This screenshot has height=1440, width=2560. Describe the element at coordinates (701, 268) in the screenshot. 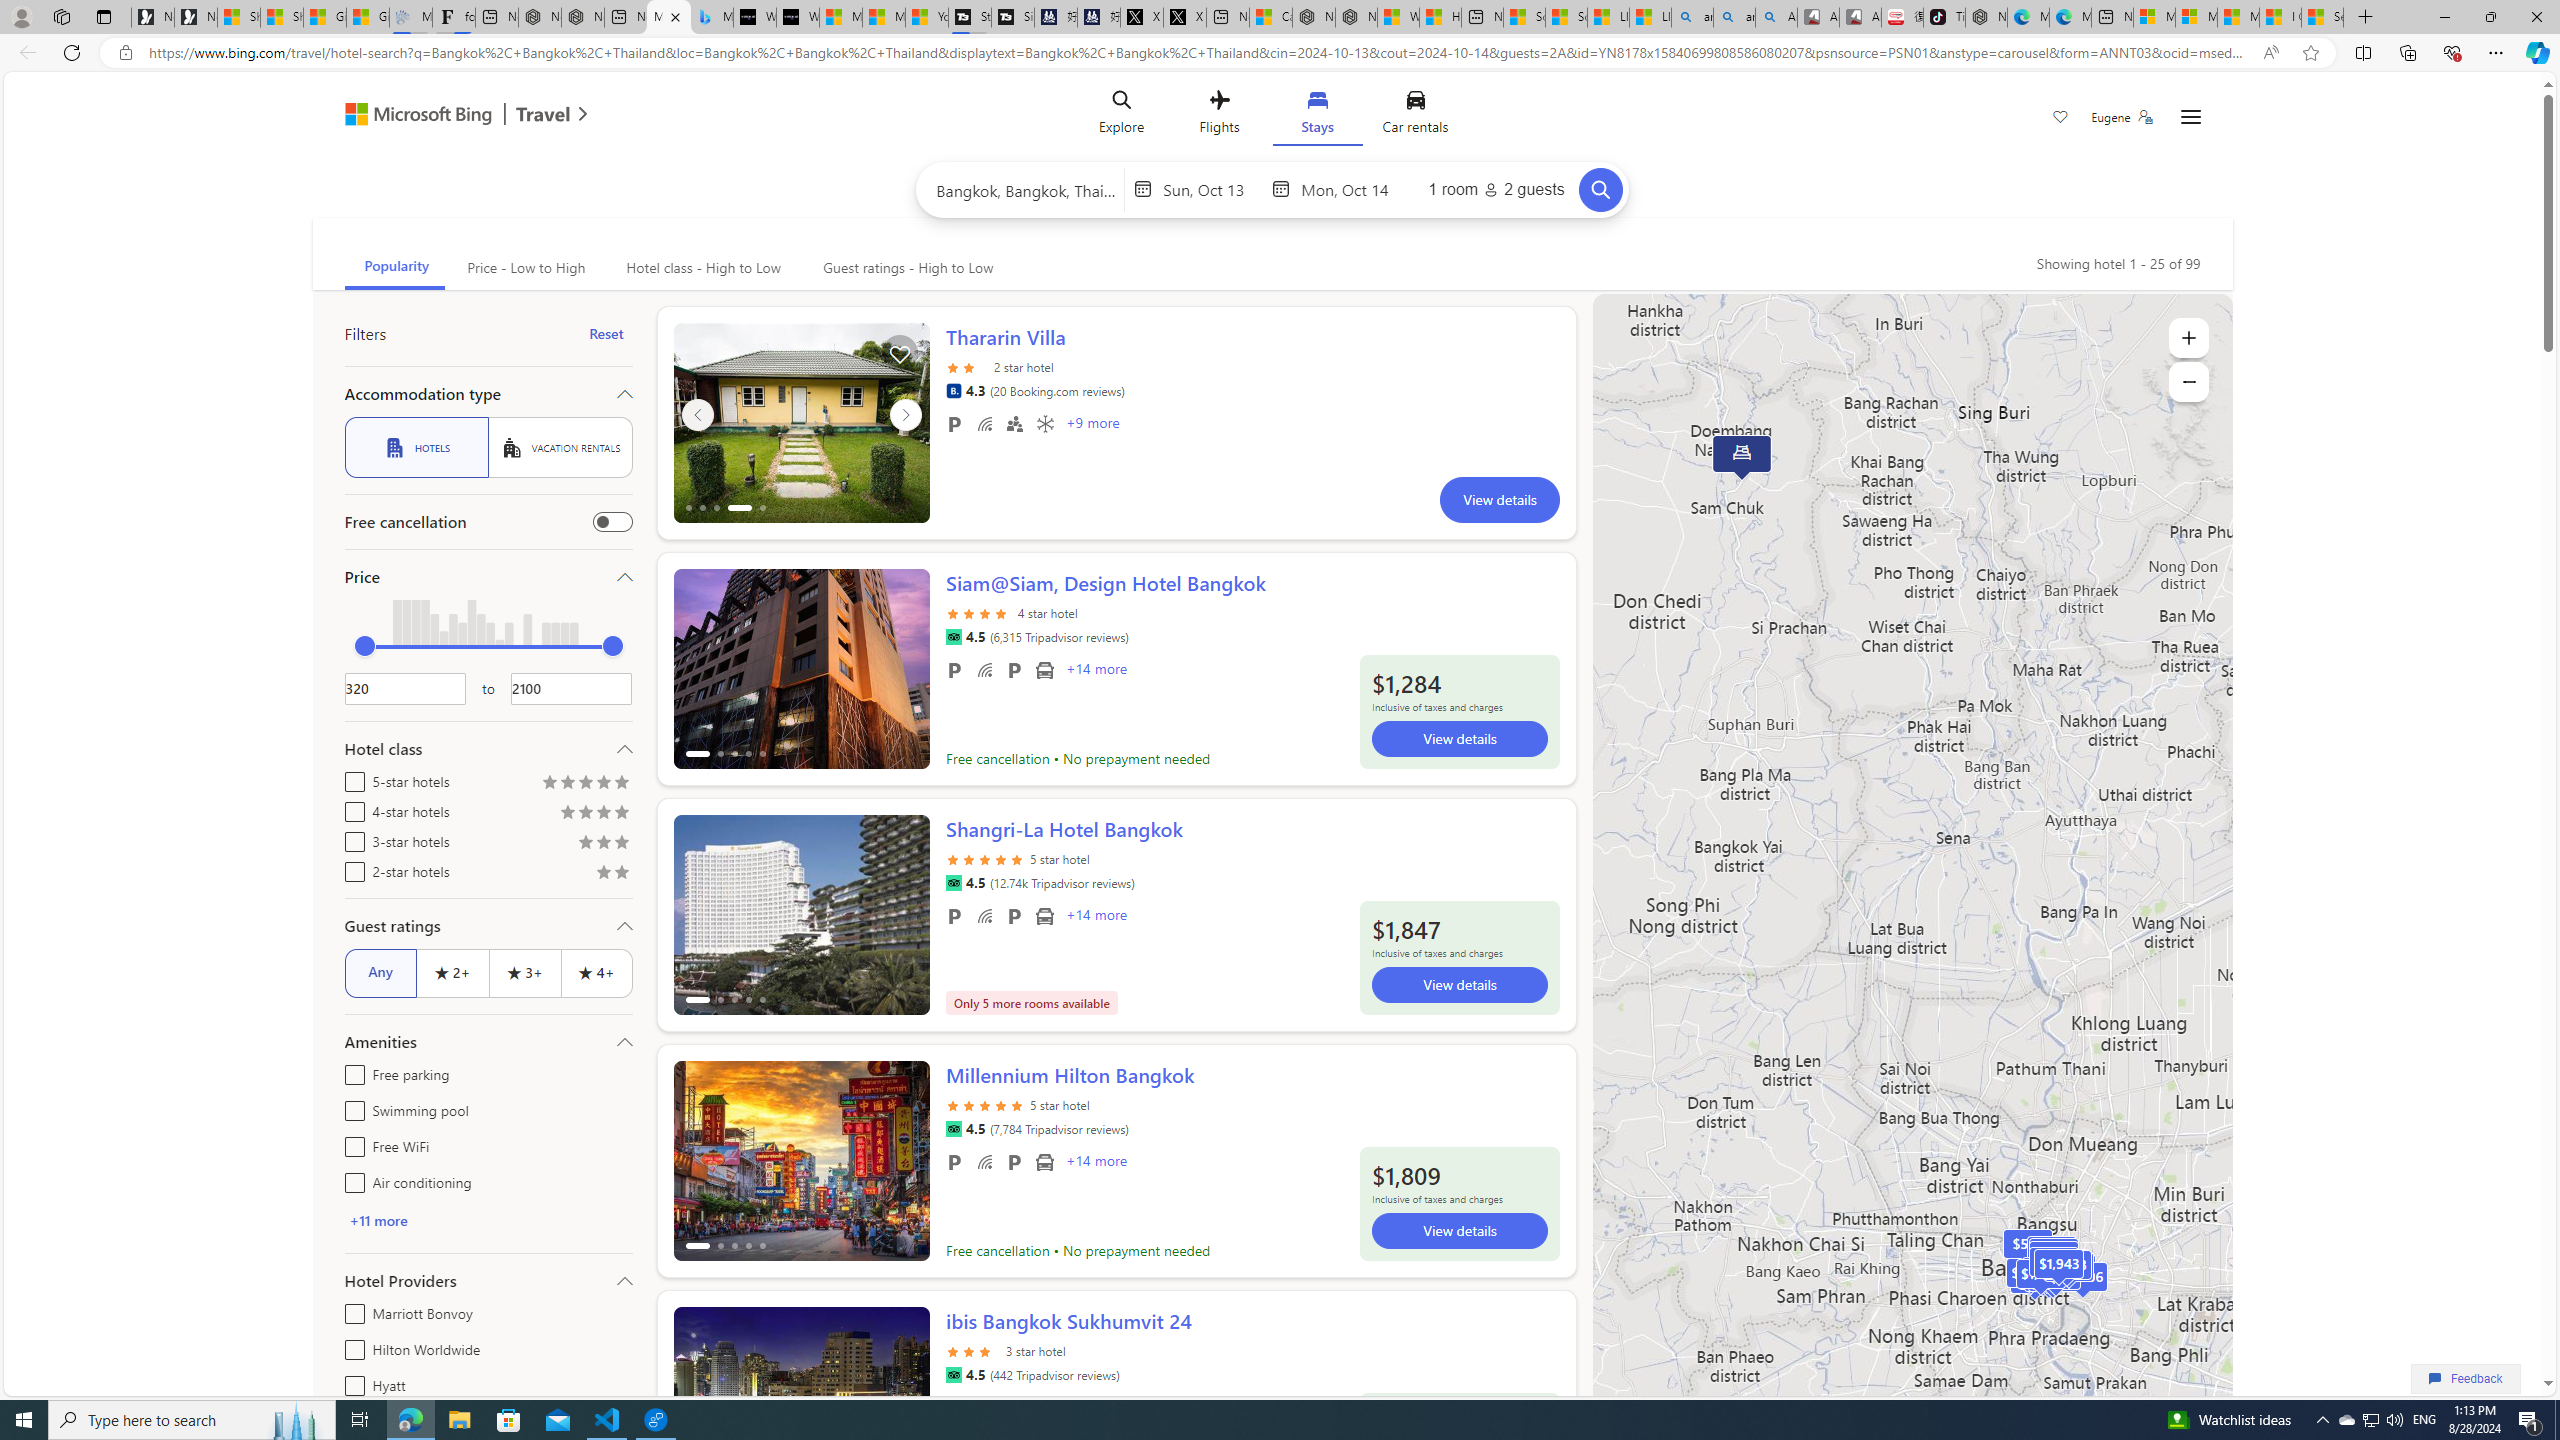

I see `Hotel class - High to Low` at that location.